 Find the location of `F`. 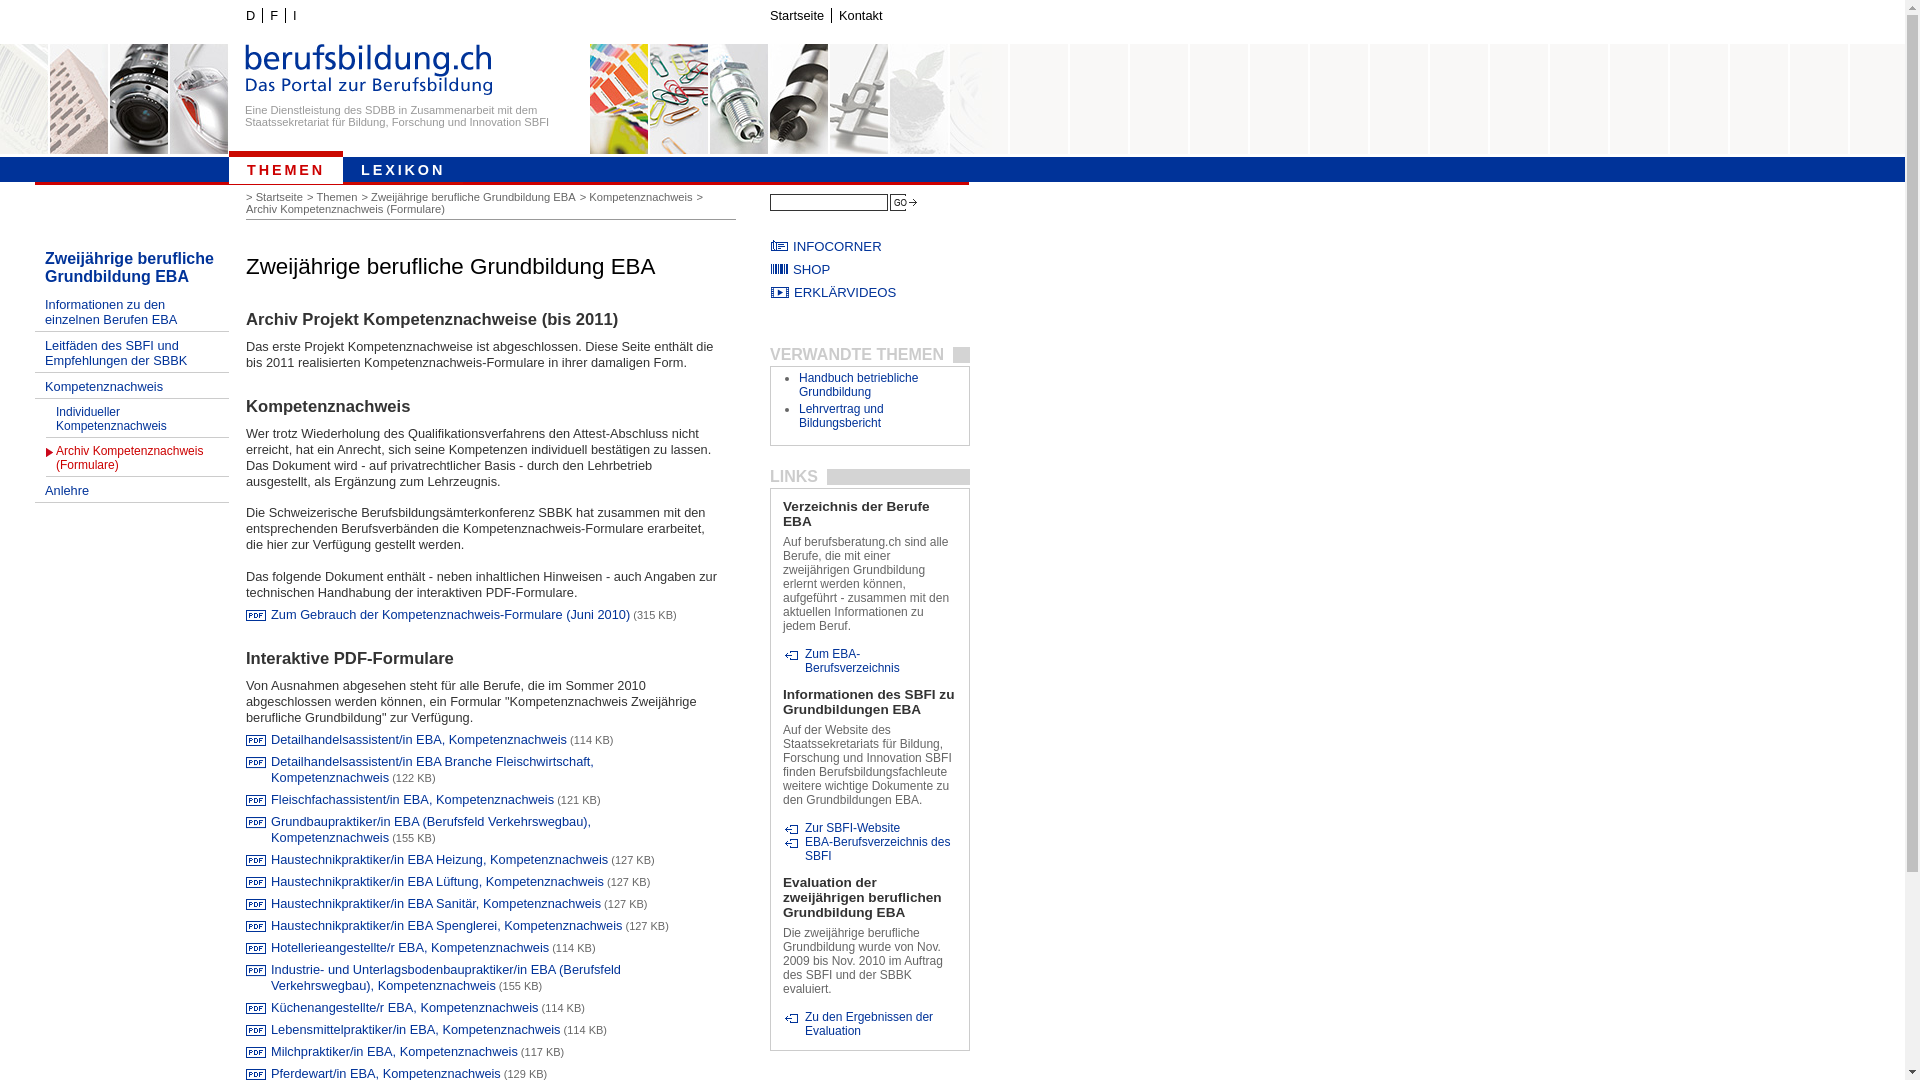

F is located at coordinates (274, 16).